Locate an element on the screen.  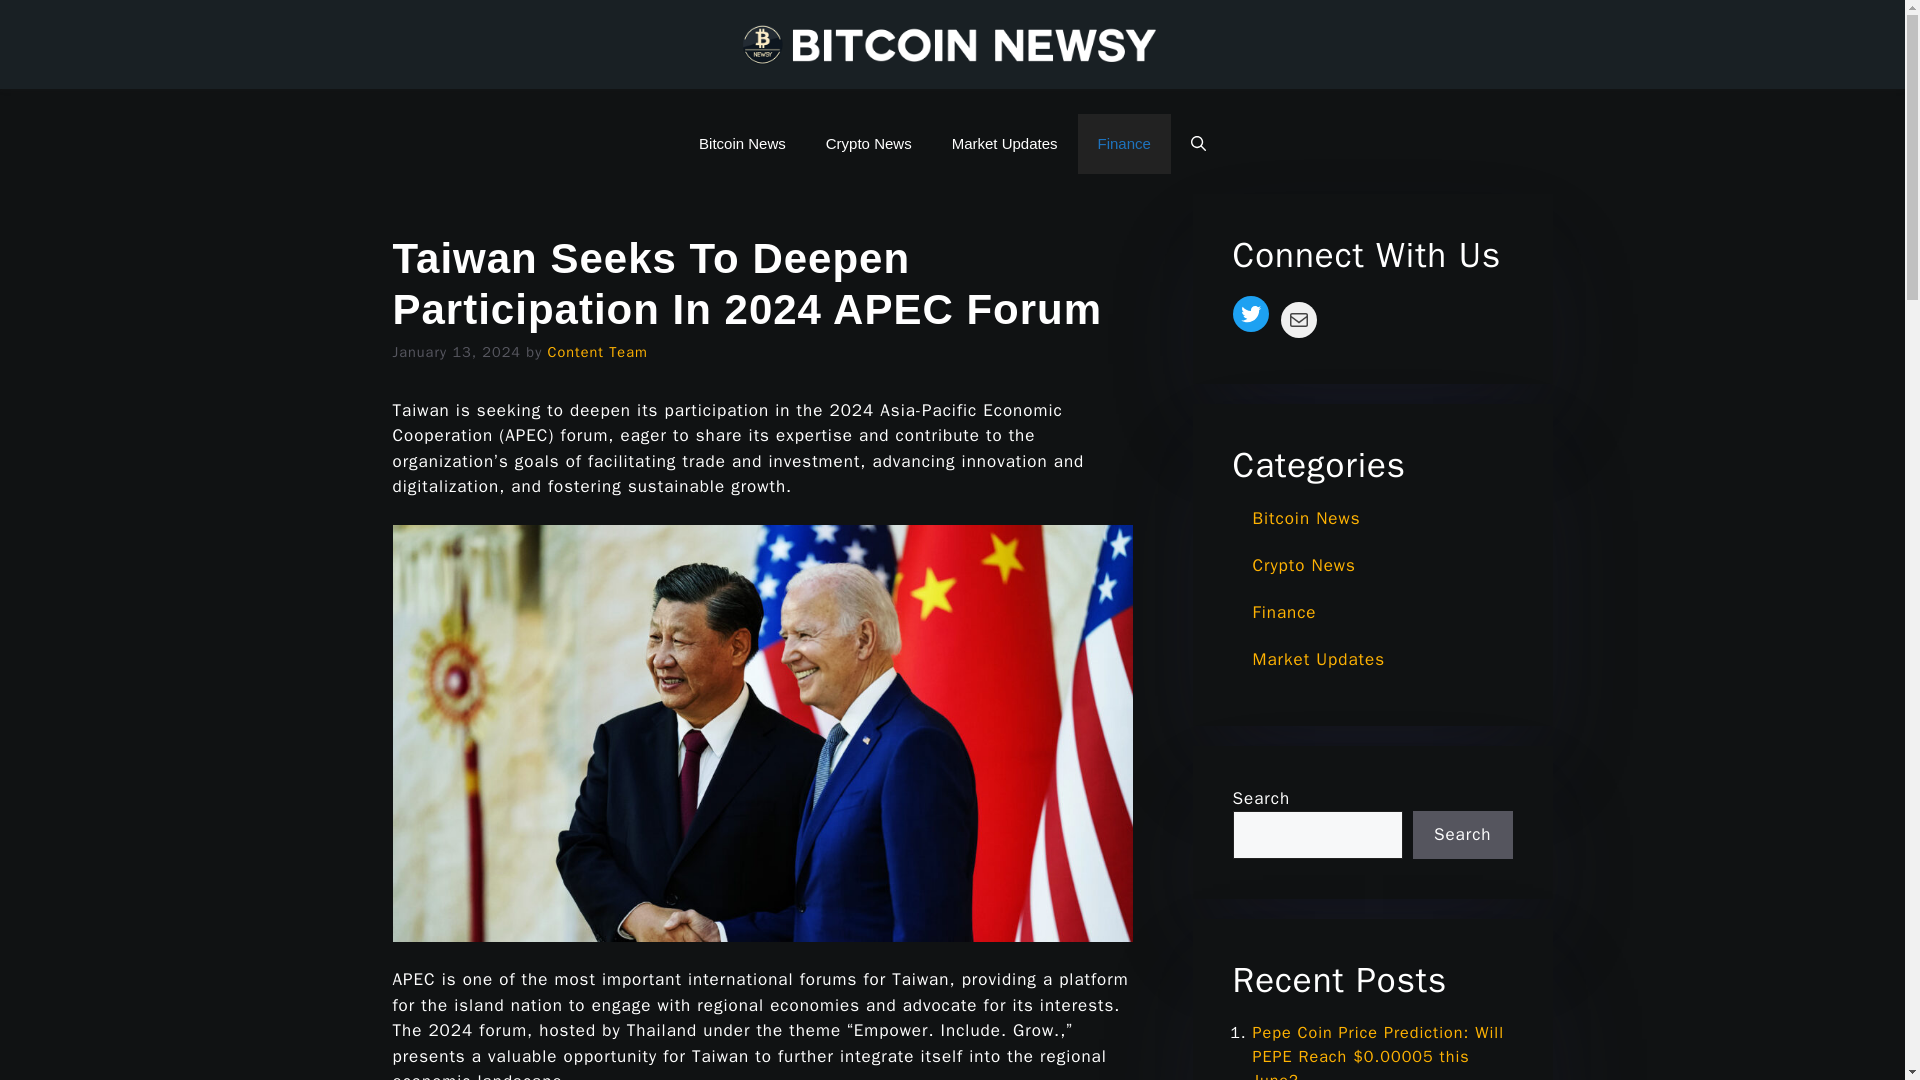
Twitter is located at coordinates (1250, 313).